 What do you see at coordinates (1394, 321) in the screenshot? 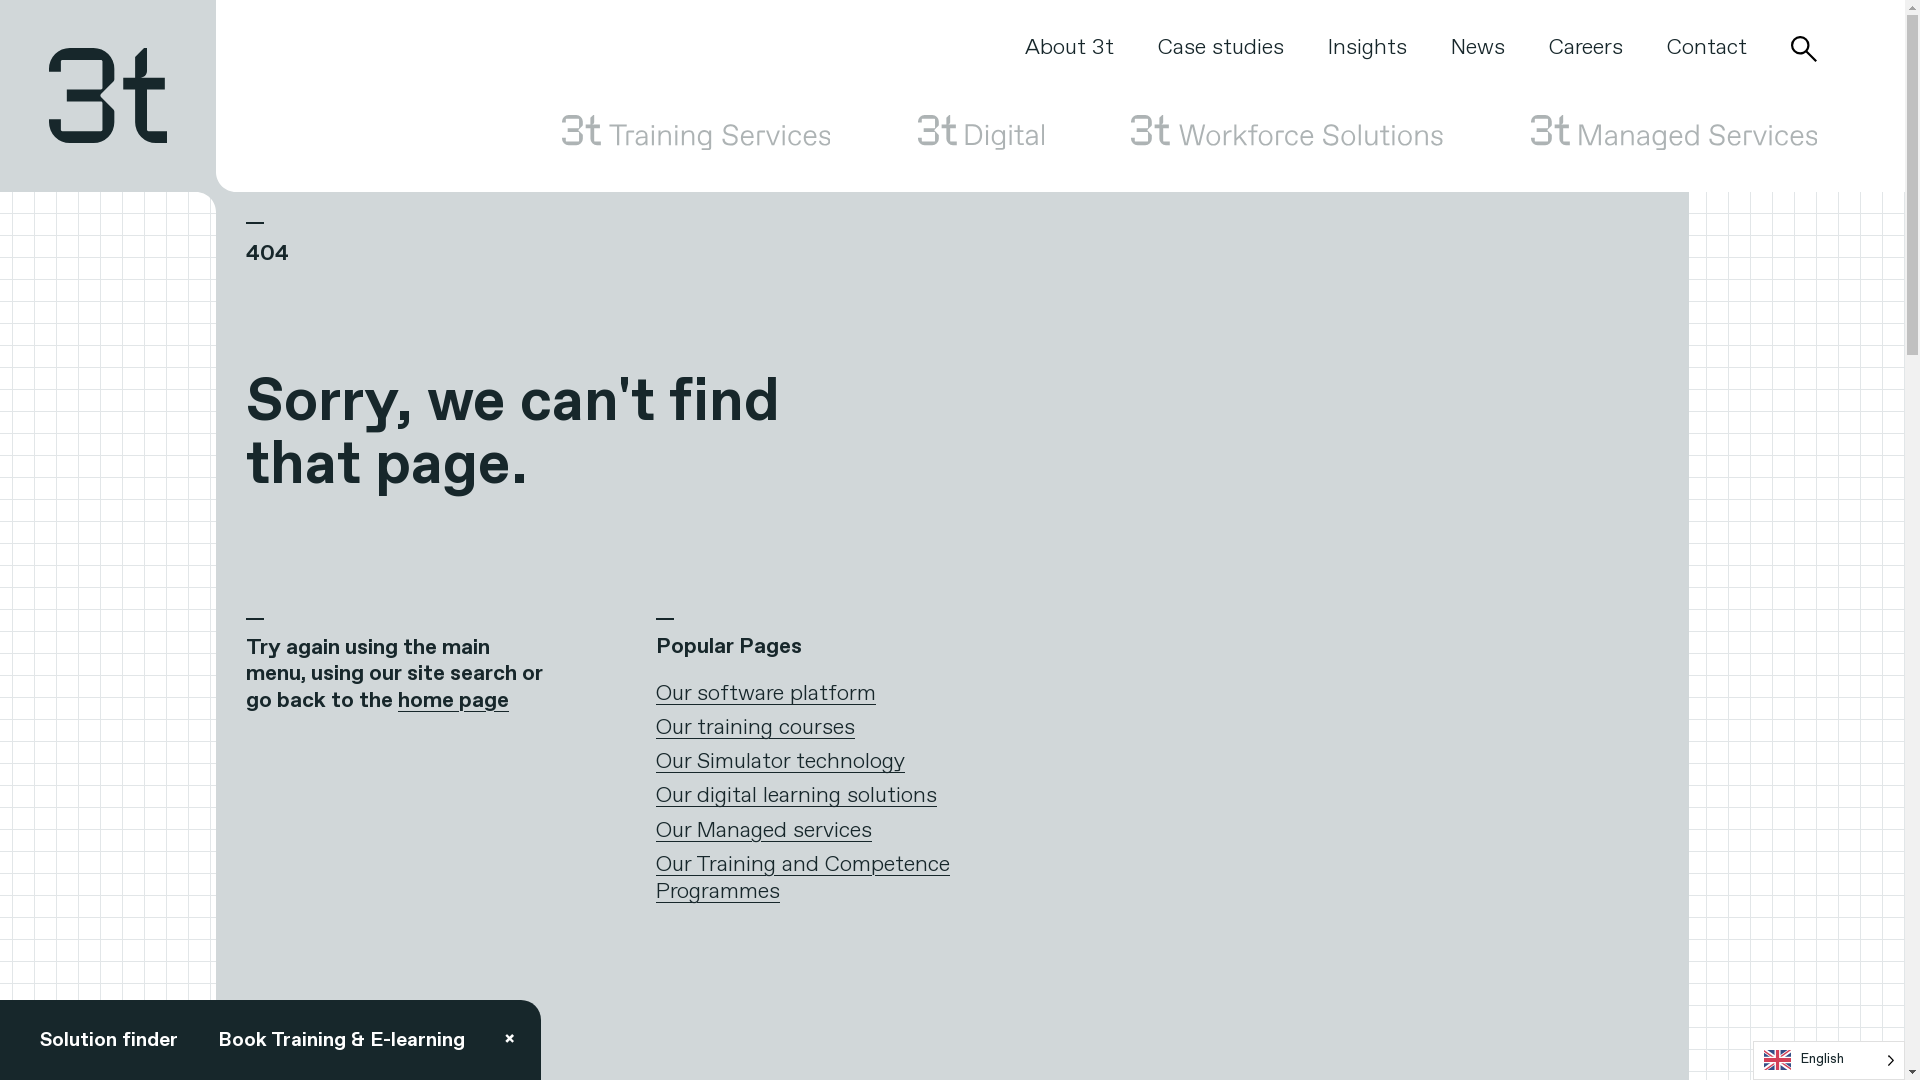
I see `Search` at bounding box center [1394, 321].